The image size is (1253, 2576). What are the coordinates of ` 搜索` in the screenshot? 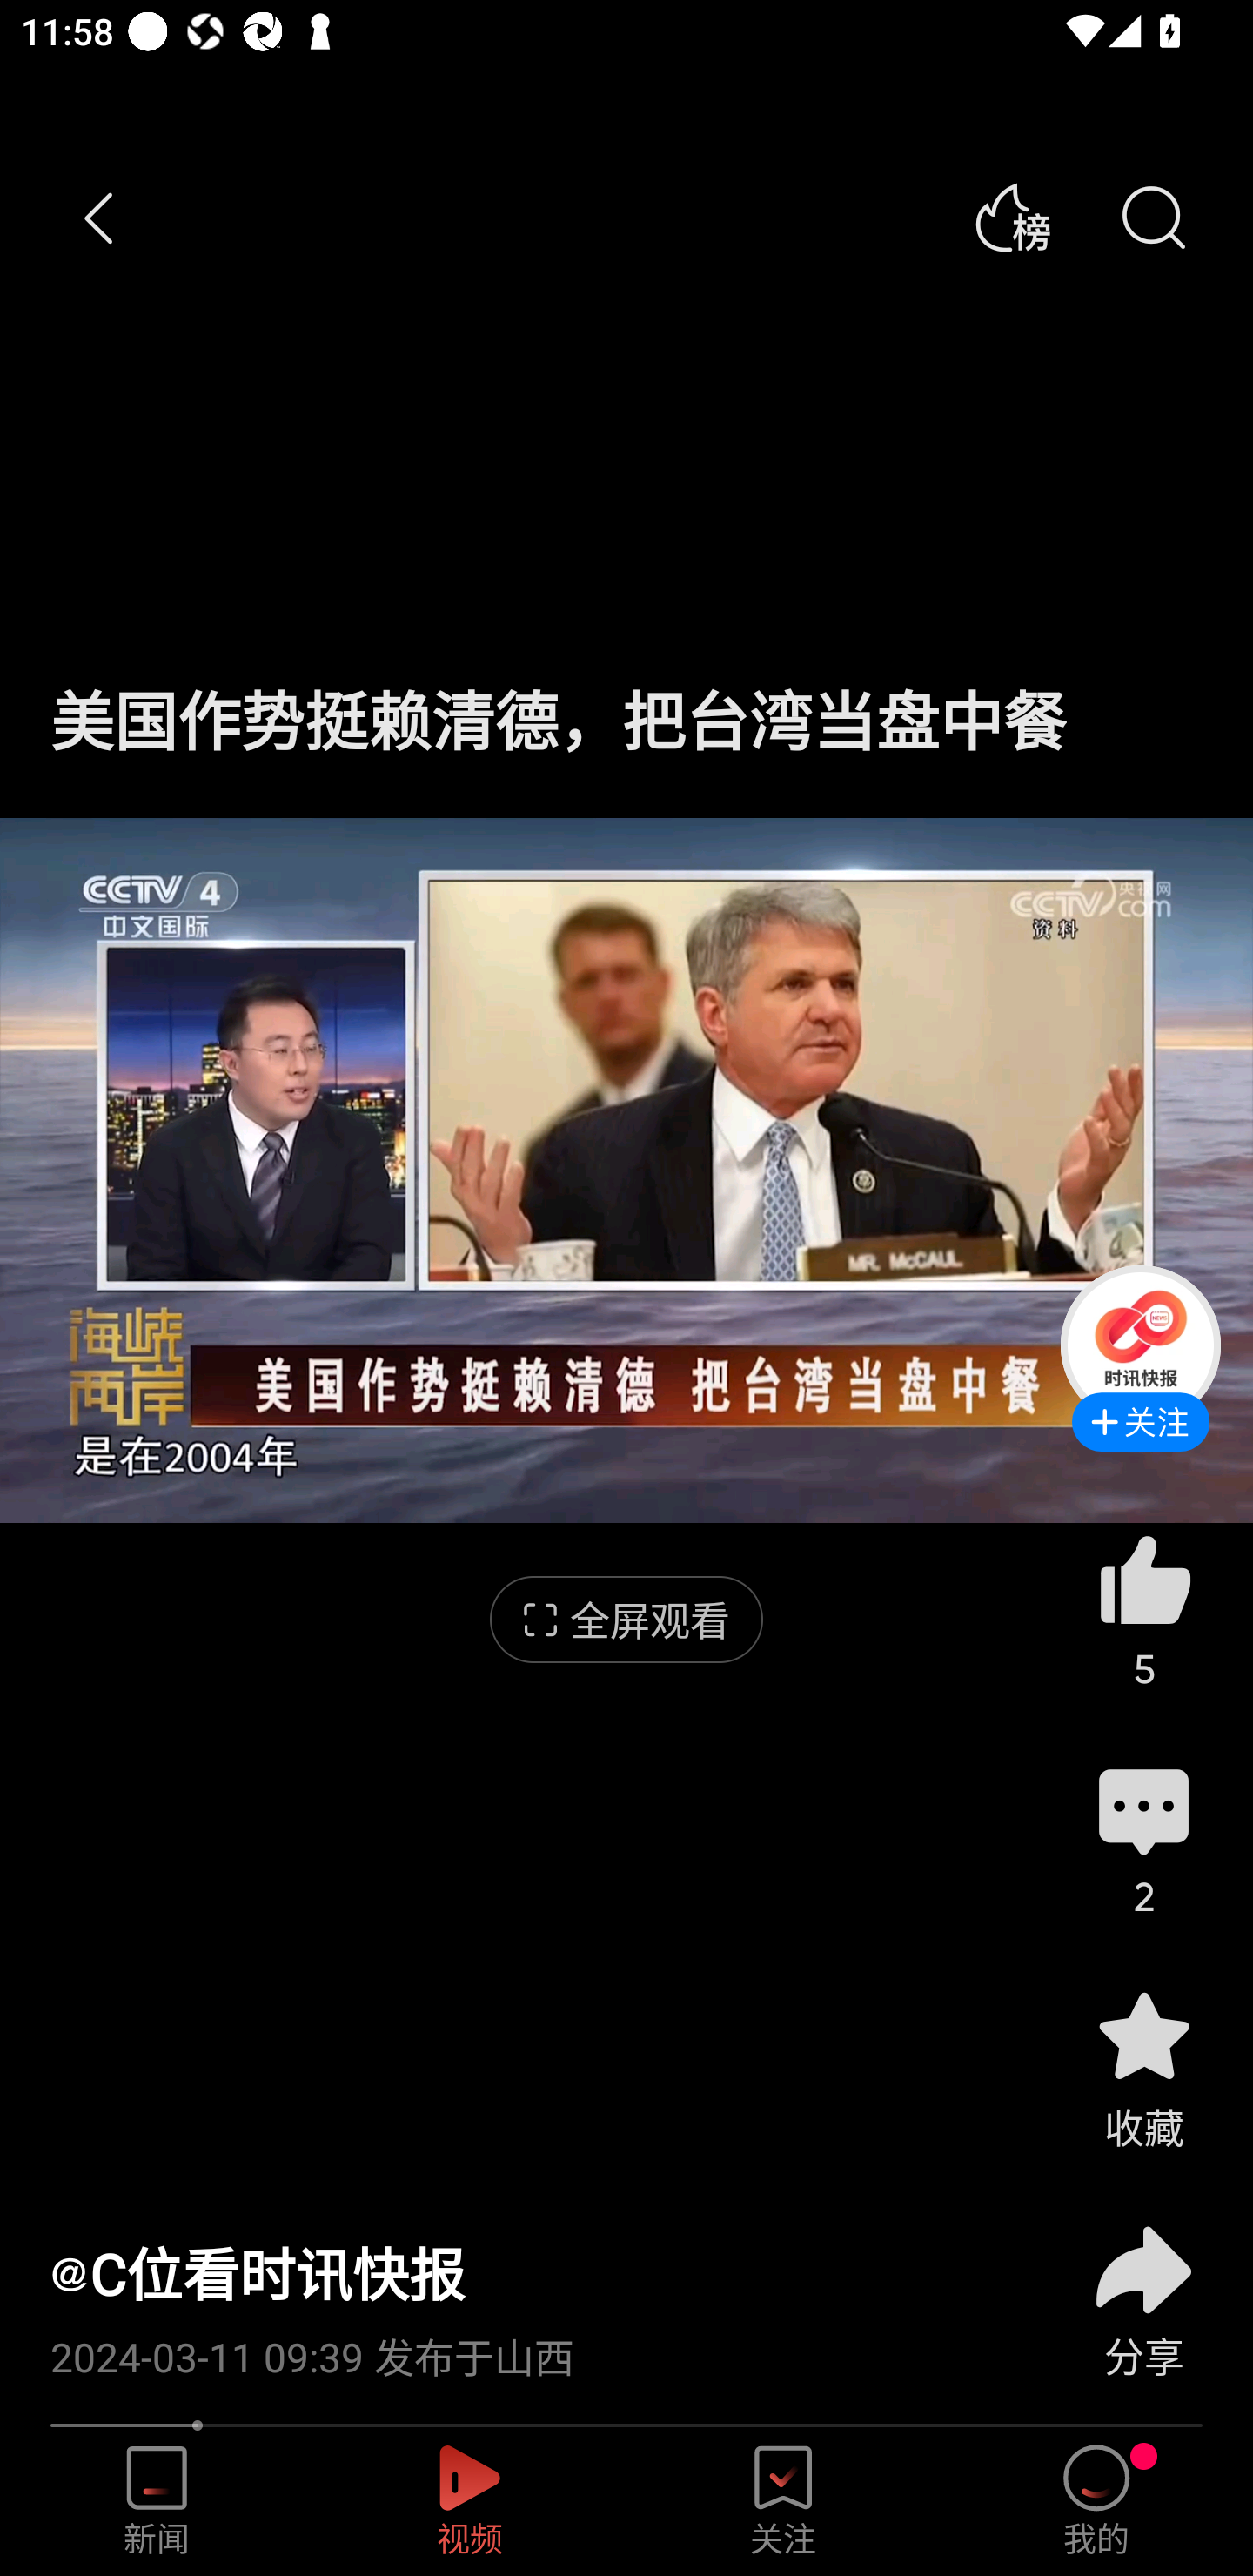 It's located at (1152, 218).